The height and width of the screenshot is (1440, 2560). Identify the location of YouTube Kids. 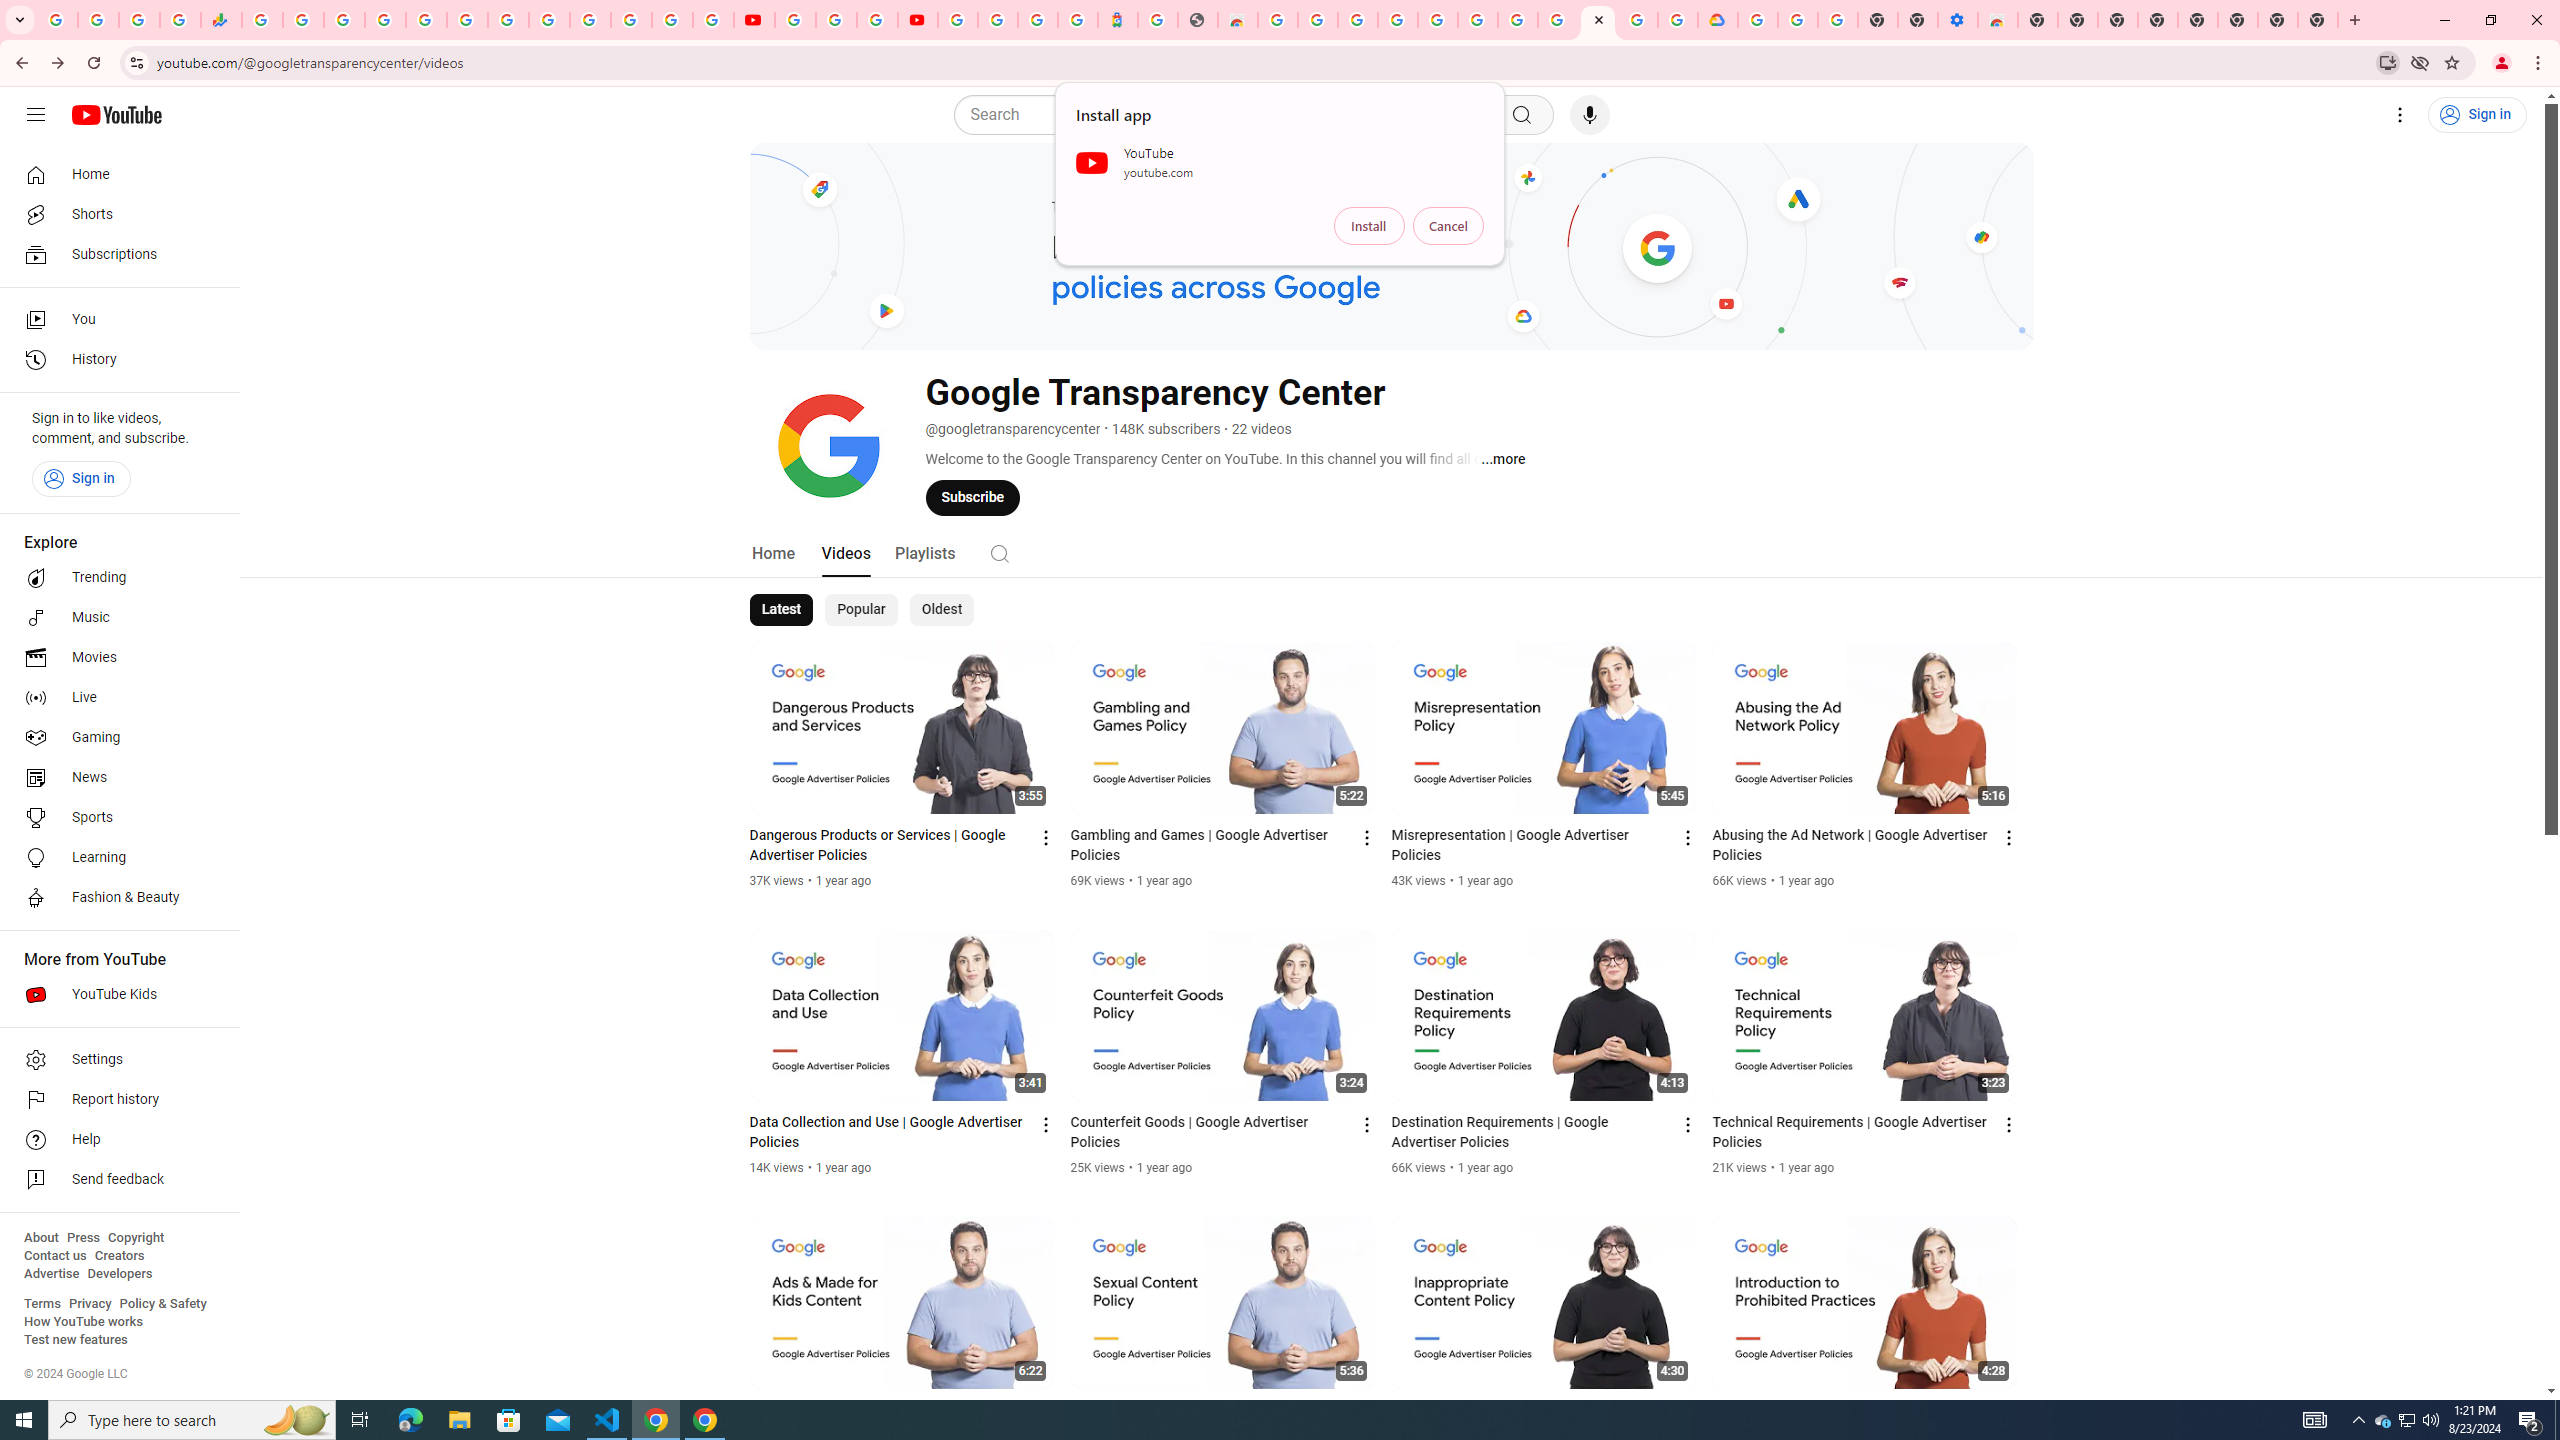
(114, 994).